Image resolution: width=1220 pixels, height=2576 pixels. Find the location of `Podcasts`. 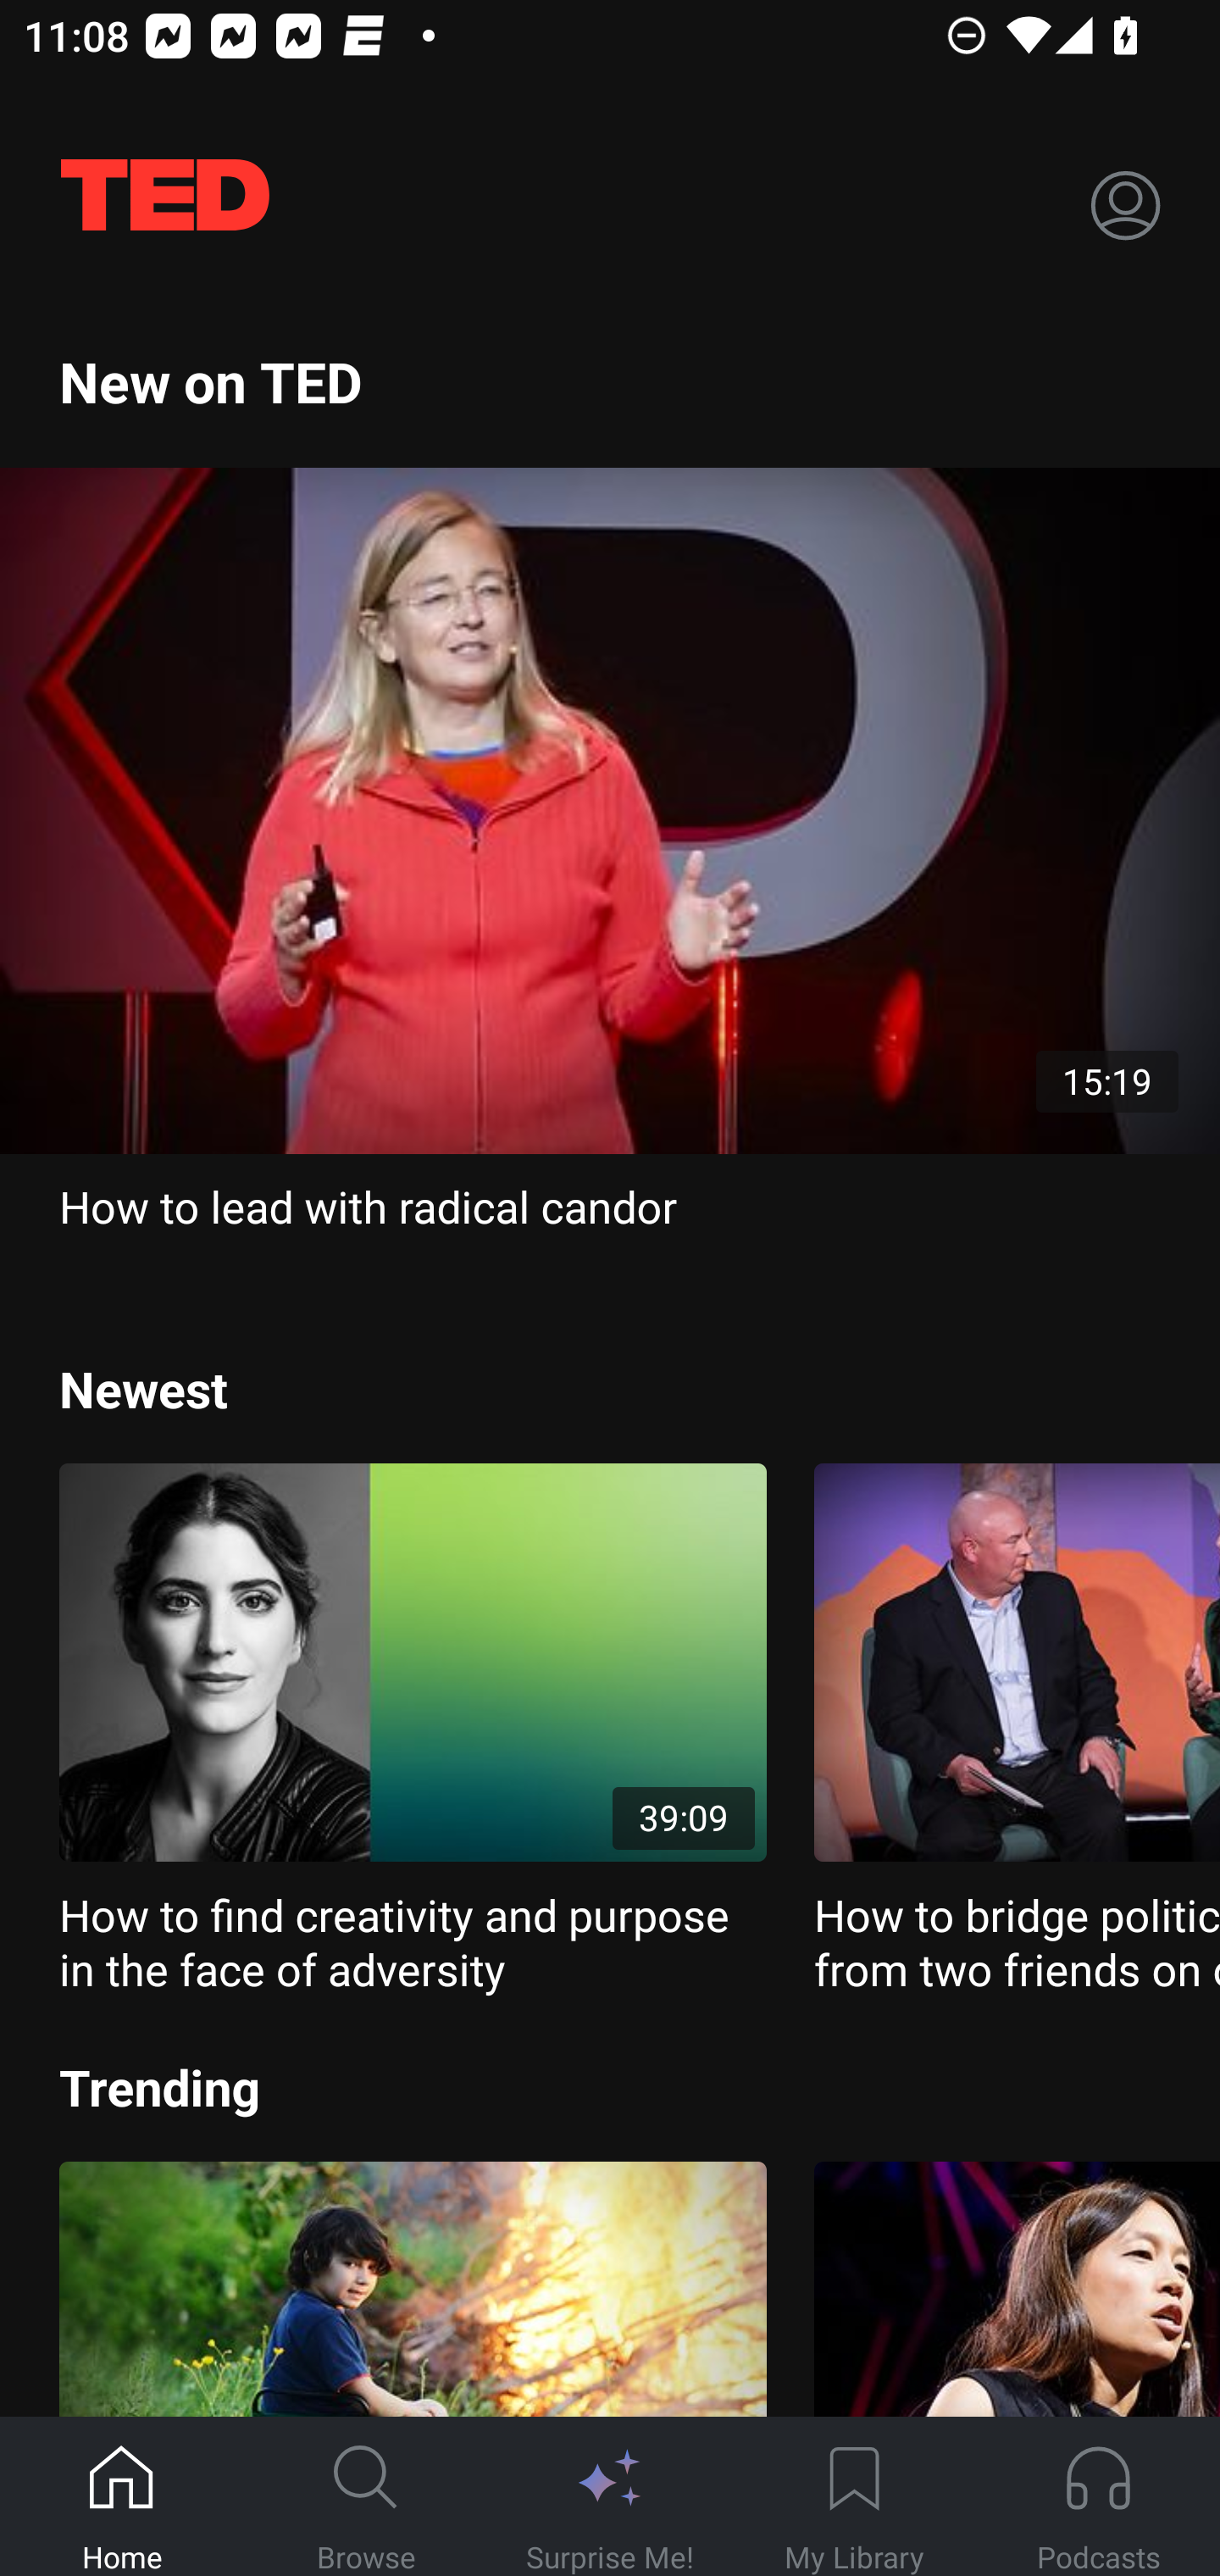

Podcasts is located at coordinates (1098, 2497).